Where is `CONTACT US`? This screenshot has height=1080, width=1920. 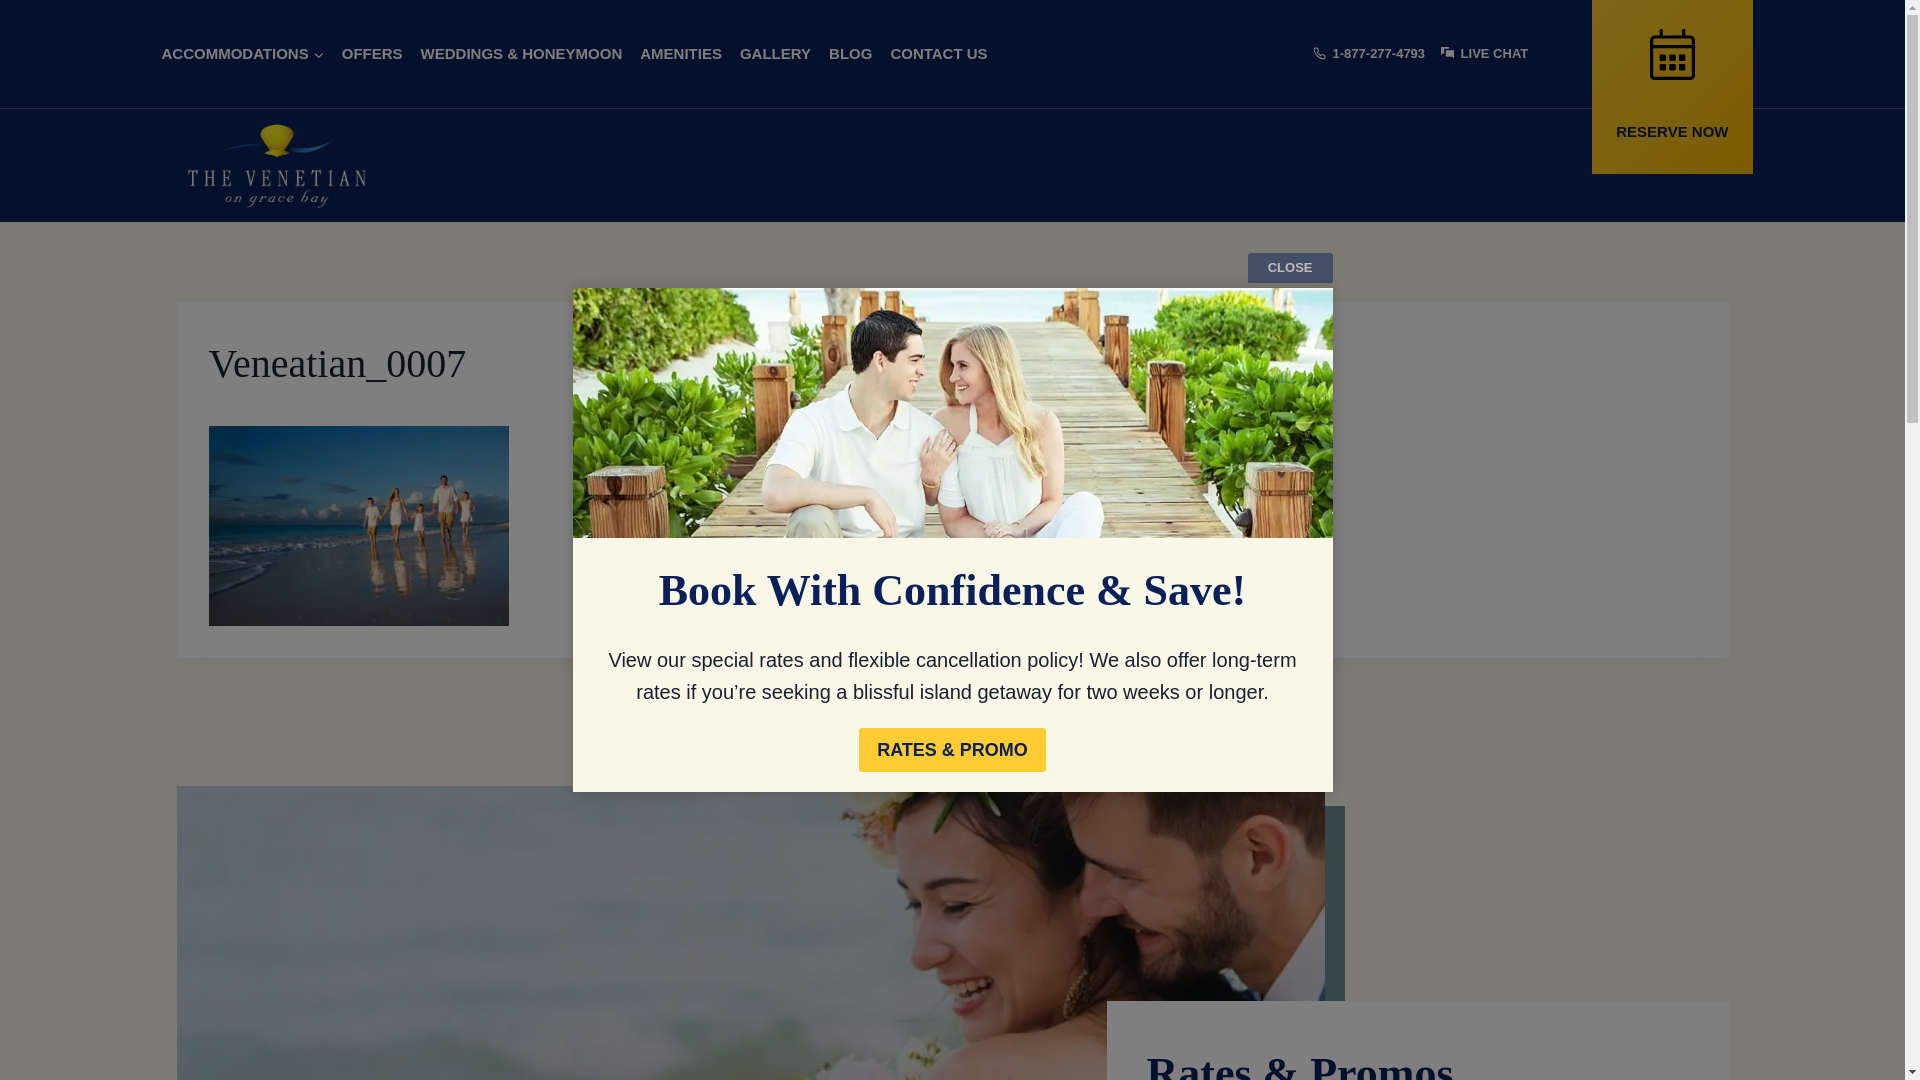
CONTACT US is located at coordinates (938, 54).